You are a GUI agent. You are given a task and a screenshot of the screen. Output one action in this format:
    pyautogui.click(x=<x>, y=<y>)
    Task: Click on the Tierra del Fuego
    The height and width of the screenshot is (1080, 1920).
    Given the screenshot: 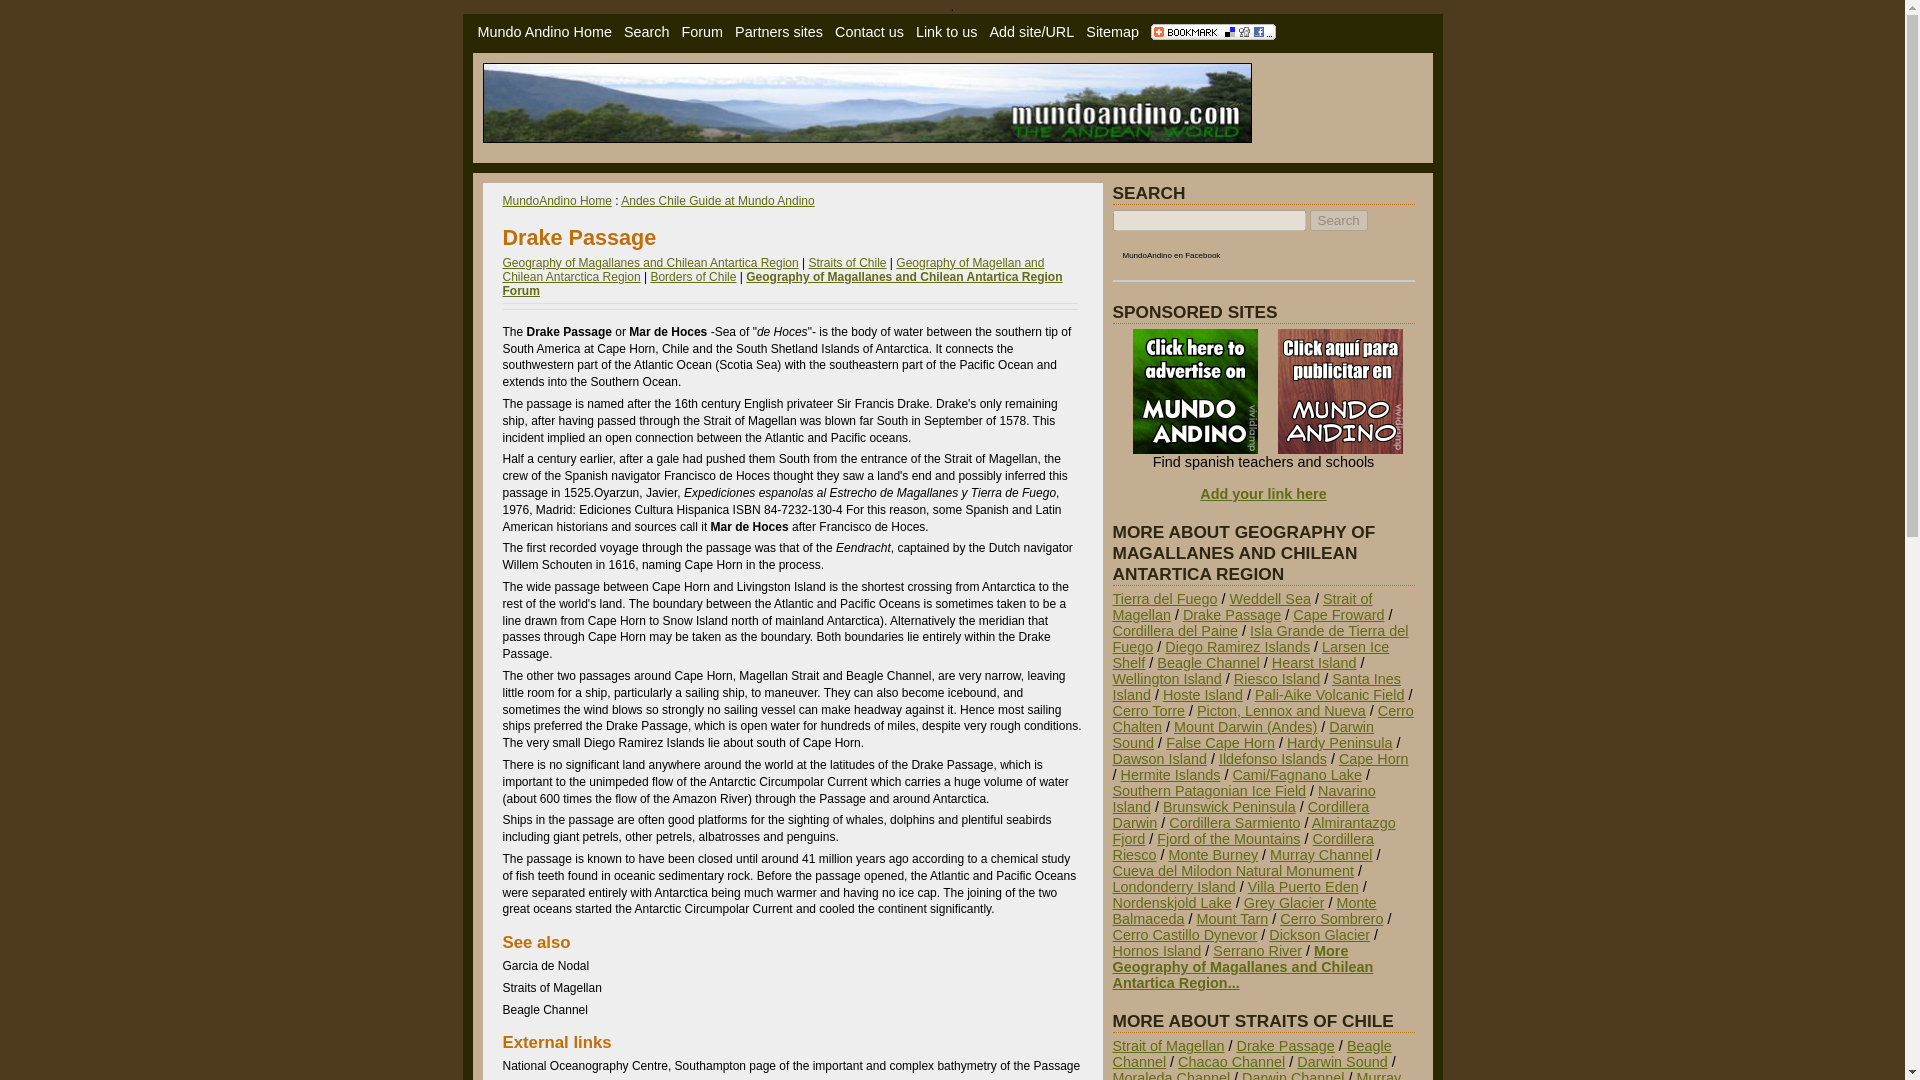 What is the action you would take?
    pyautogui.click(x=1164, y=598)
    